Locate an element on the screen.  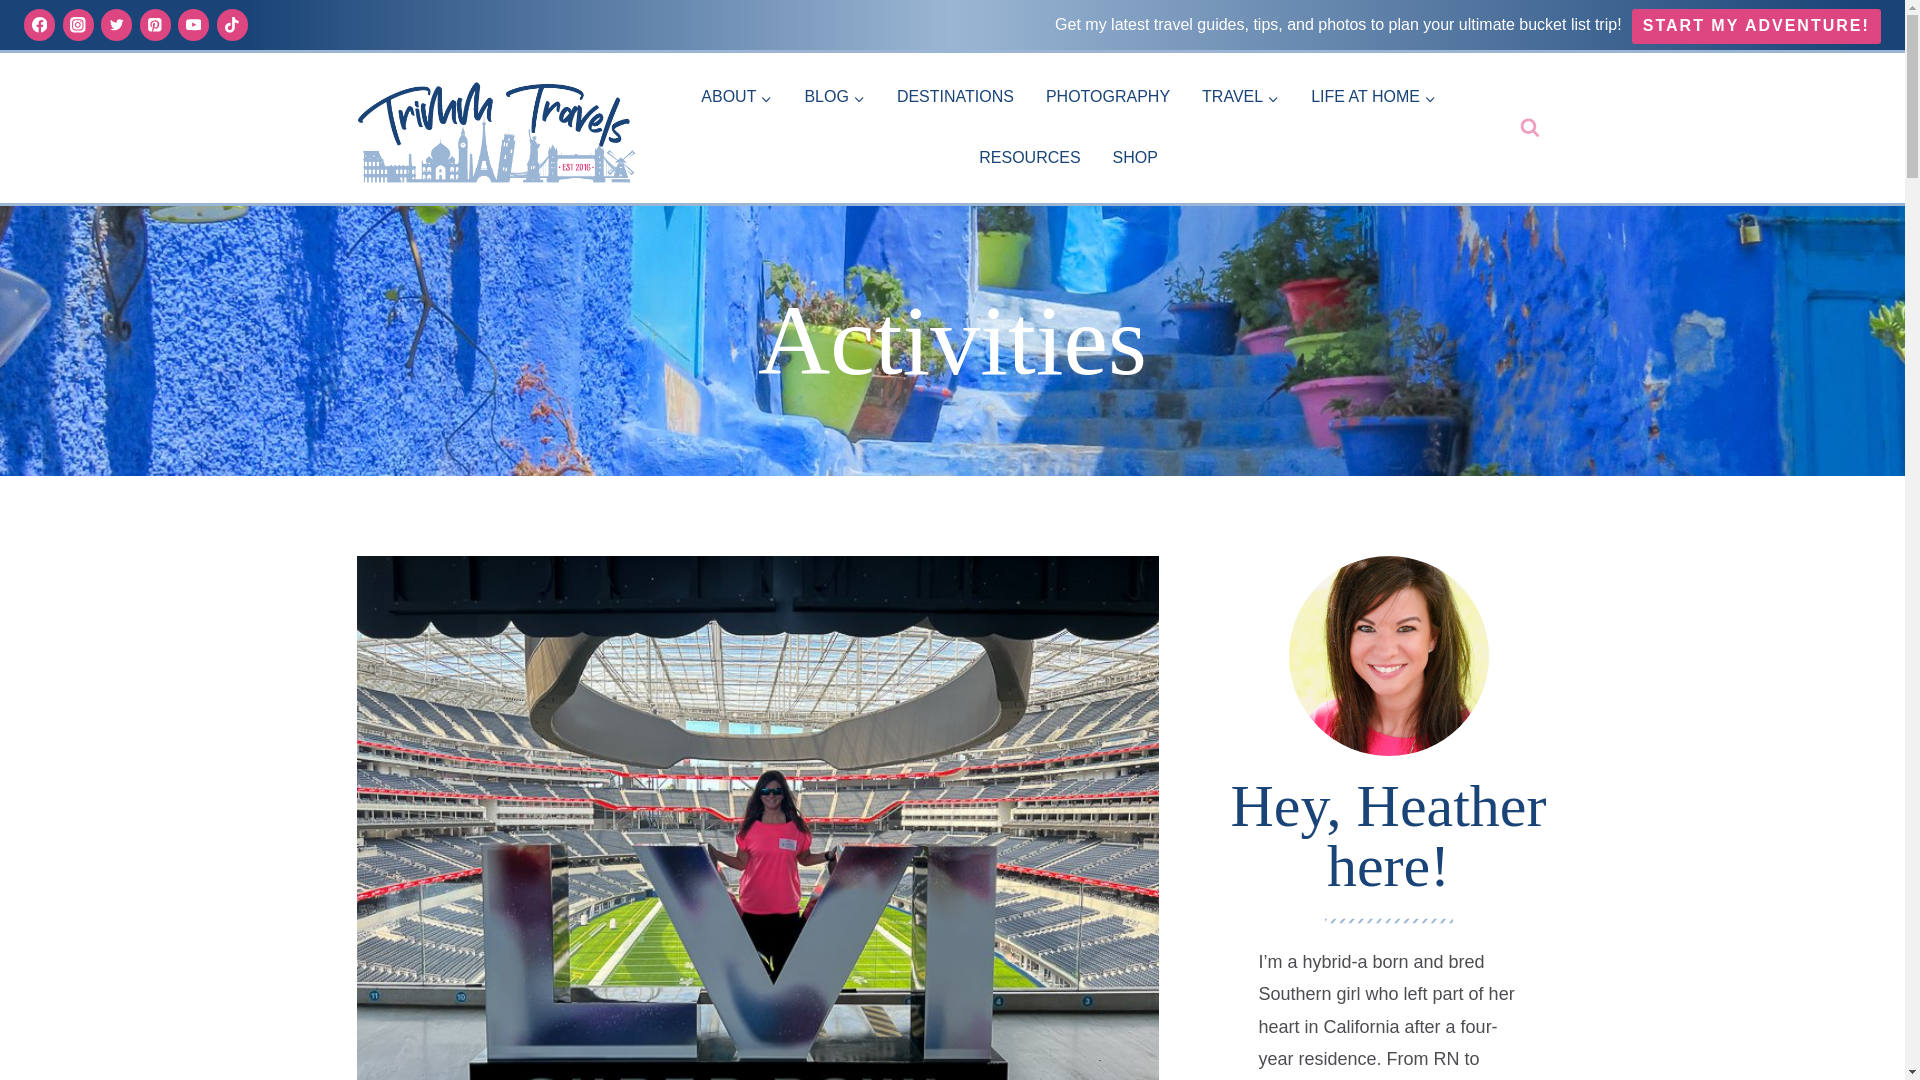
RESOURCES is located at coordinates (1030, 158).